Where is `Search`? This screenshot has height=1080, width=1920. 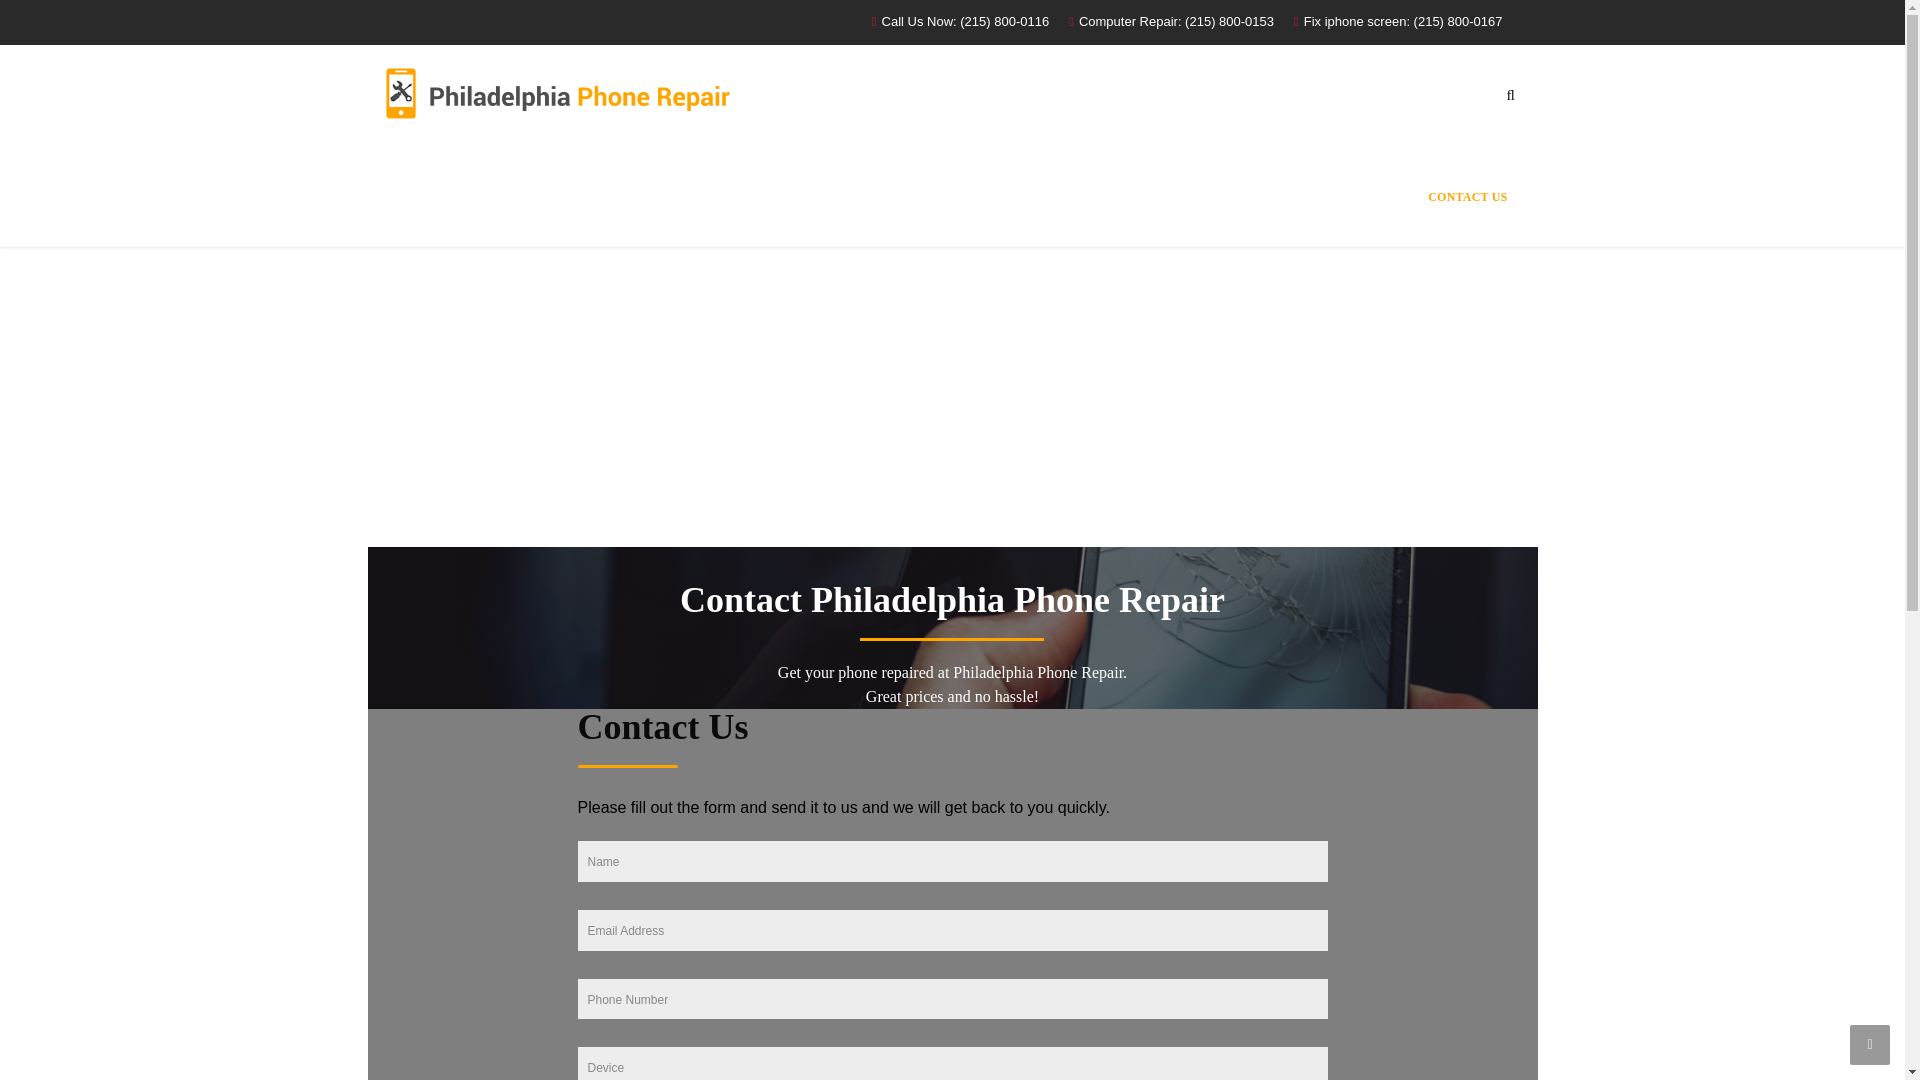
Search is located at coordinates (1496, 180).